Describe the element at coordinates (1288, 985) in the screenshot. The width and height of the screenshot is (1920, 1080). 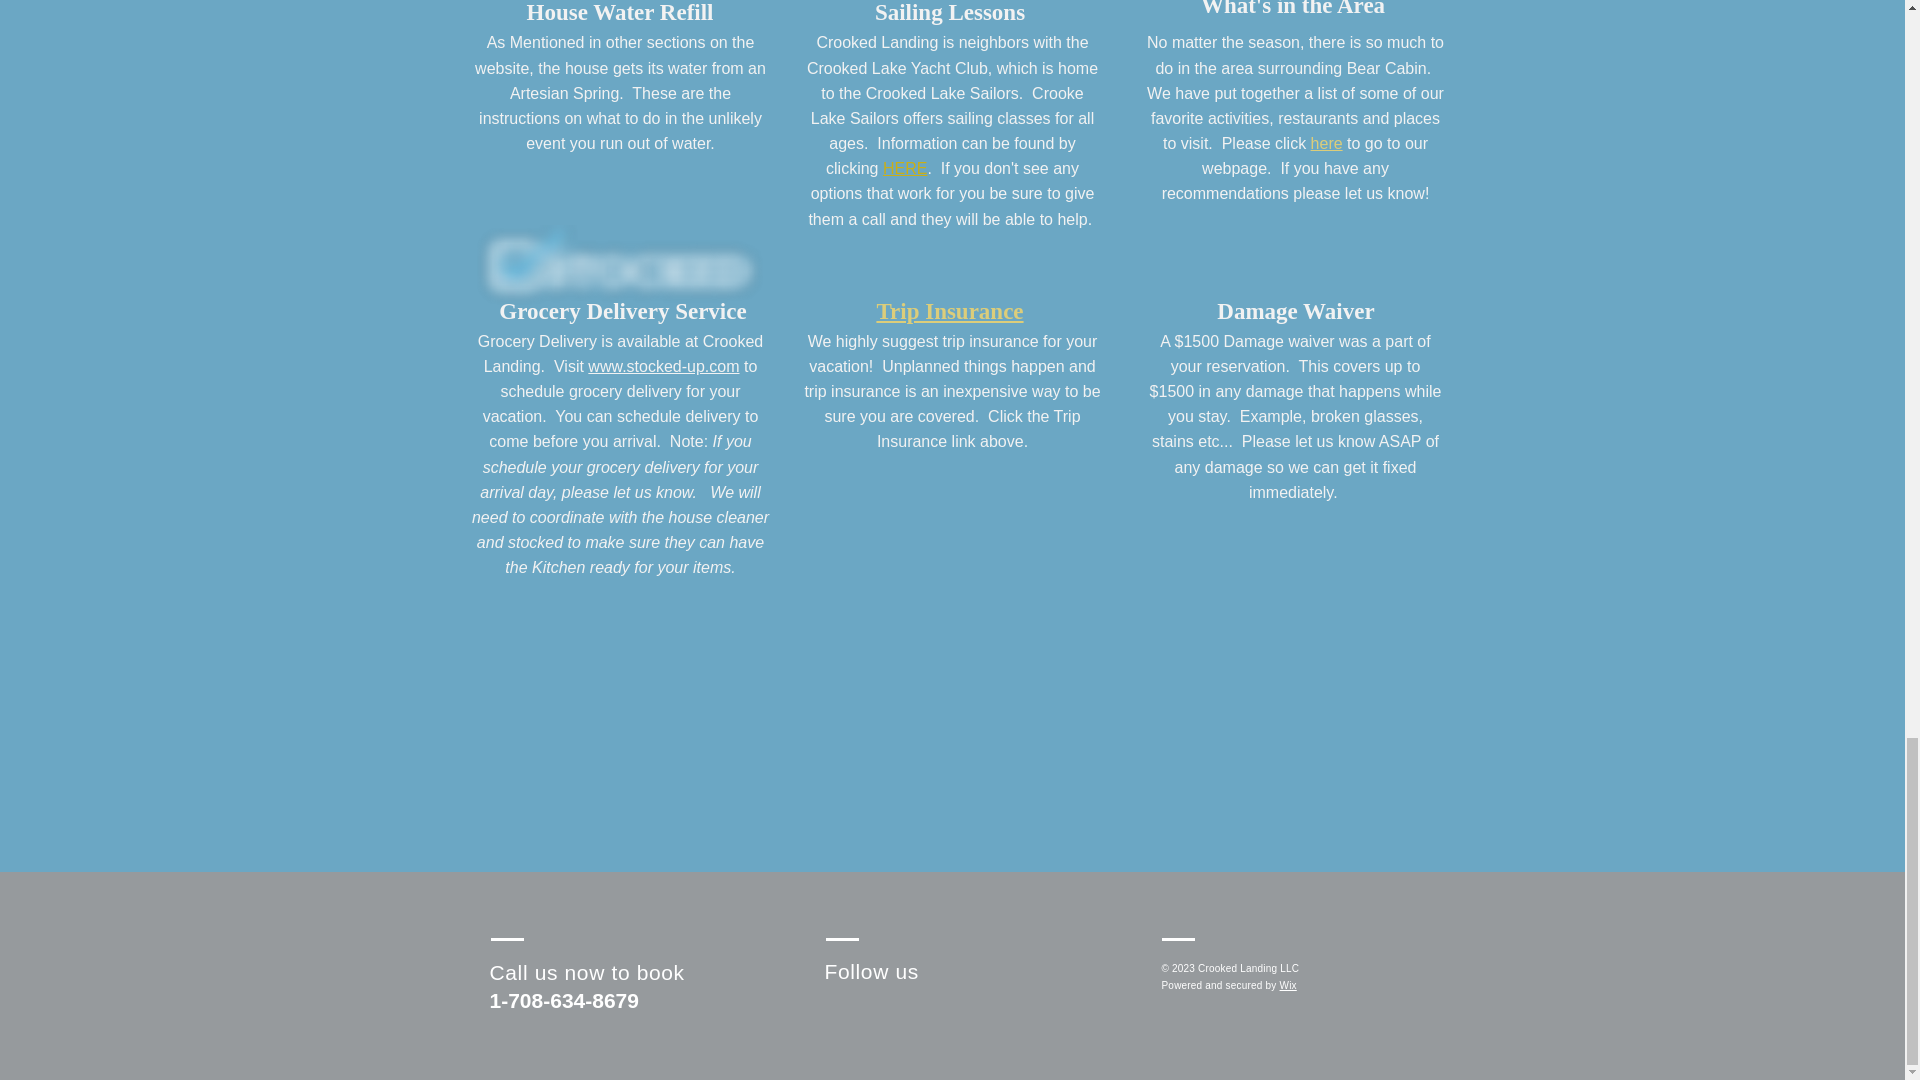
I see `Wix` at that location.